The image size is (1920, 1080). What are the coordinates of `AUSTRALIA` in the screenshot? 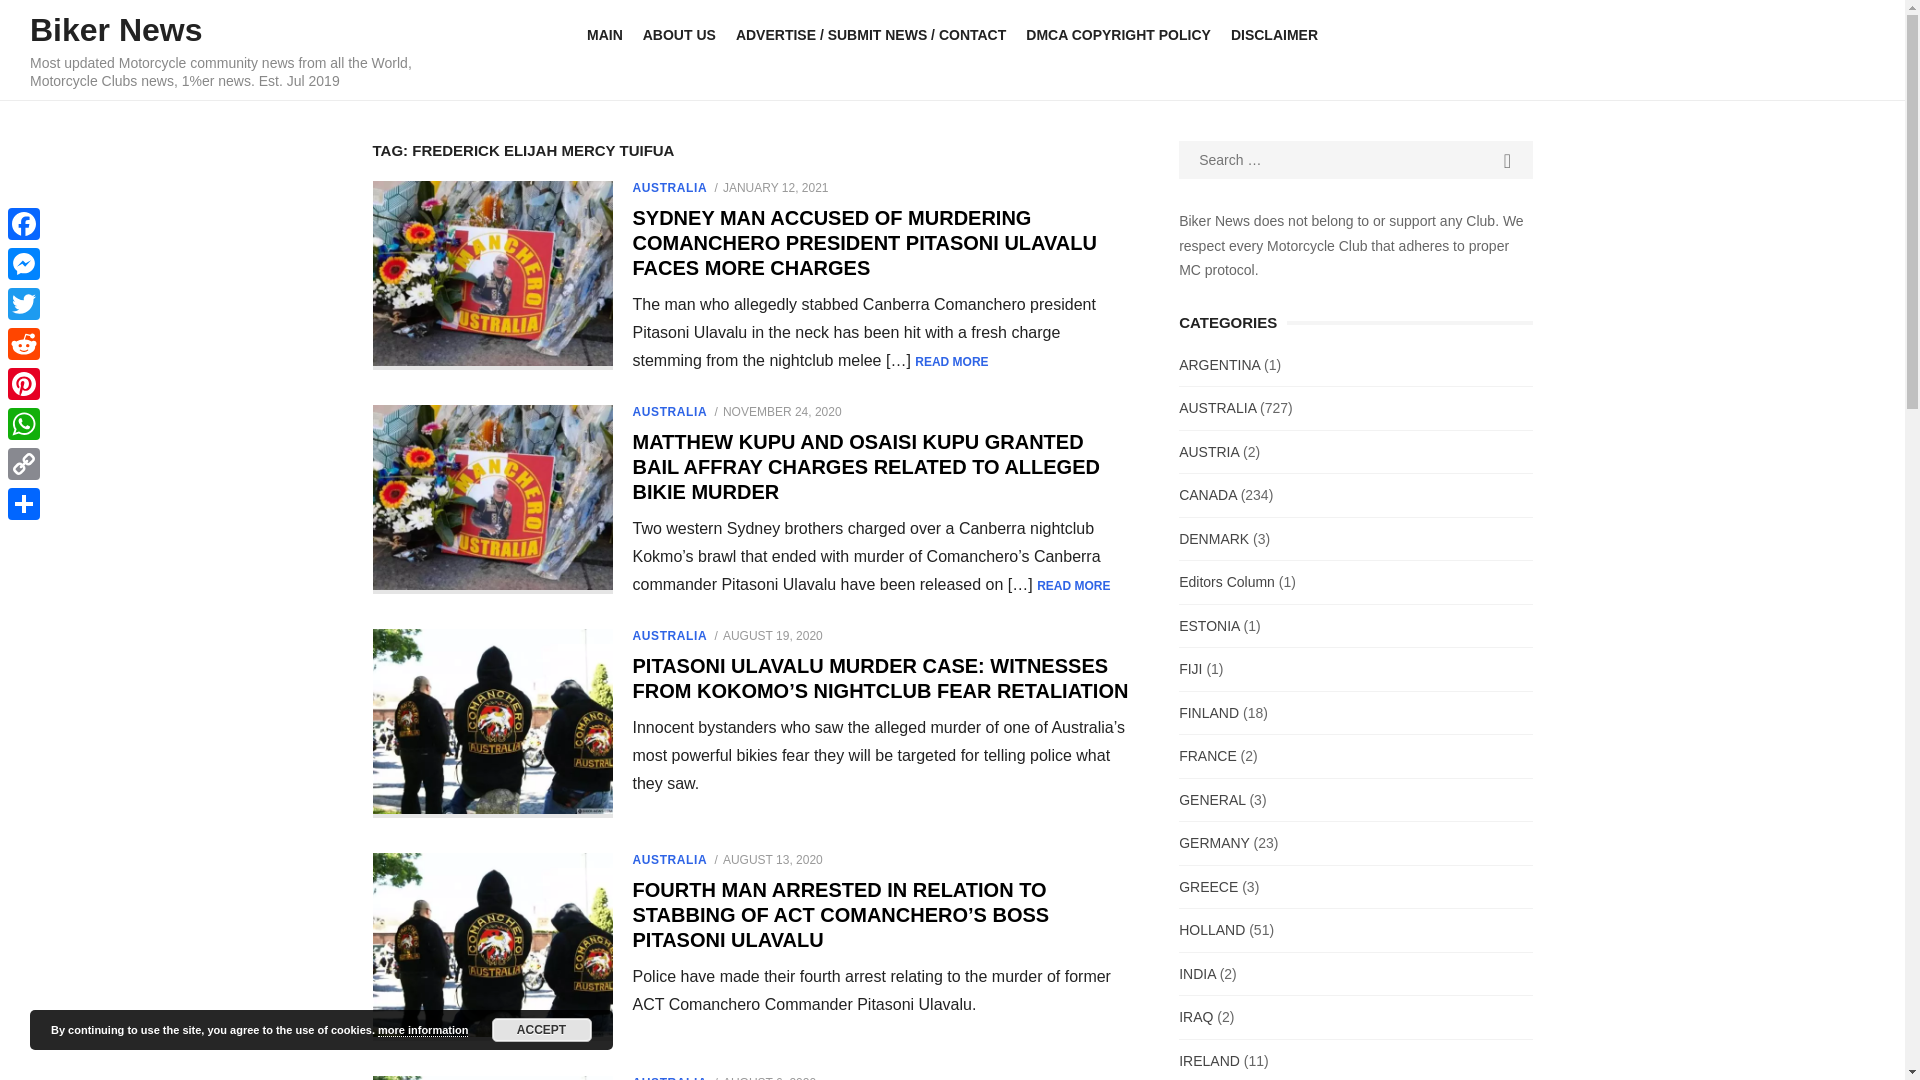 It's located at (1216, 407).